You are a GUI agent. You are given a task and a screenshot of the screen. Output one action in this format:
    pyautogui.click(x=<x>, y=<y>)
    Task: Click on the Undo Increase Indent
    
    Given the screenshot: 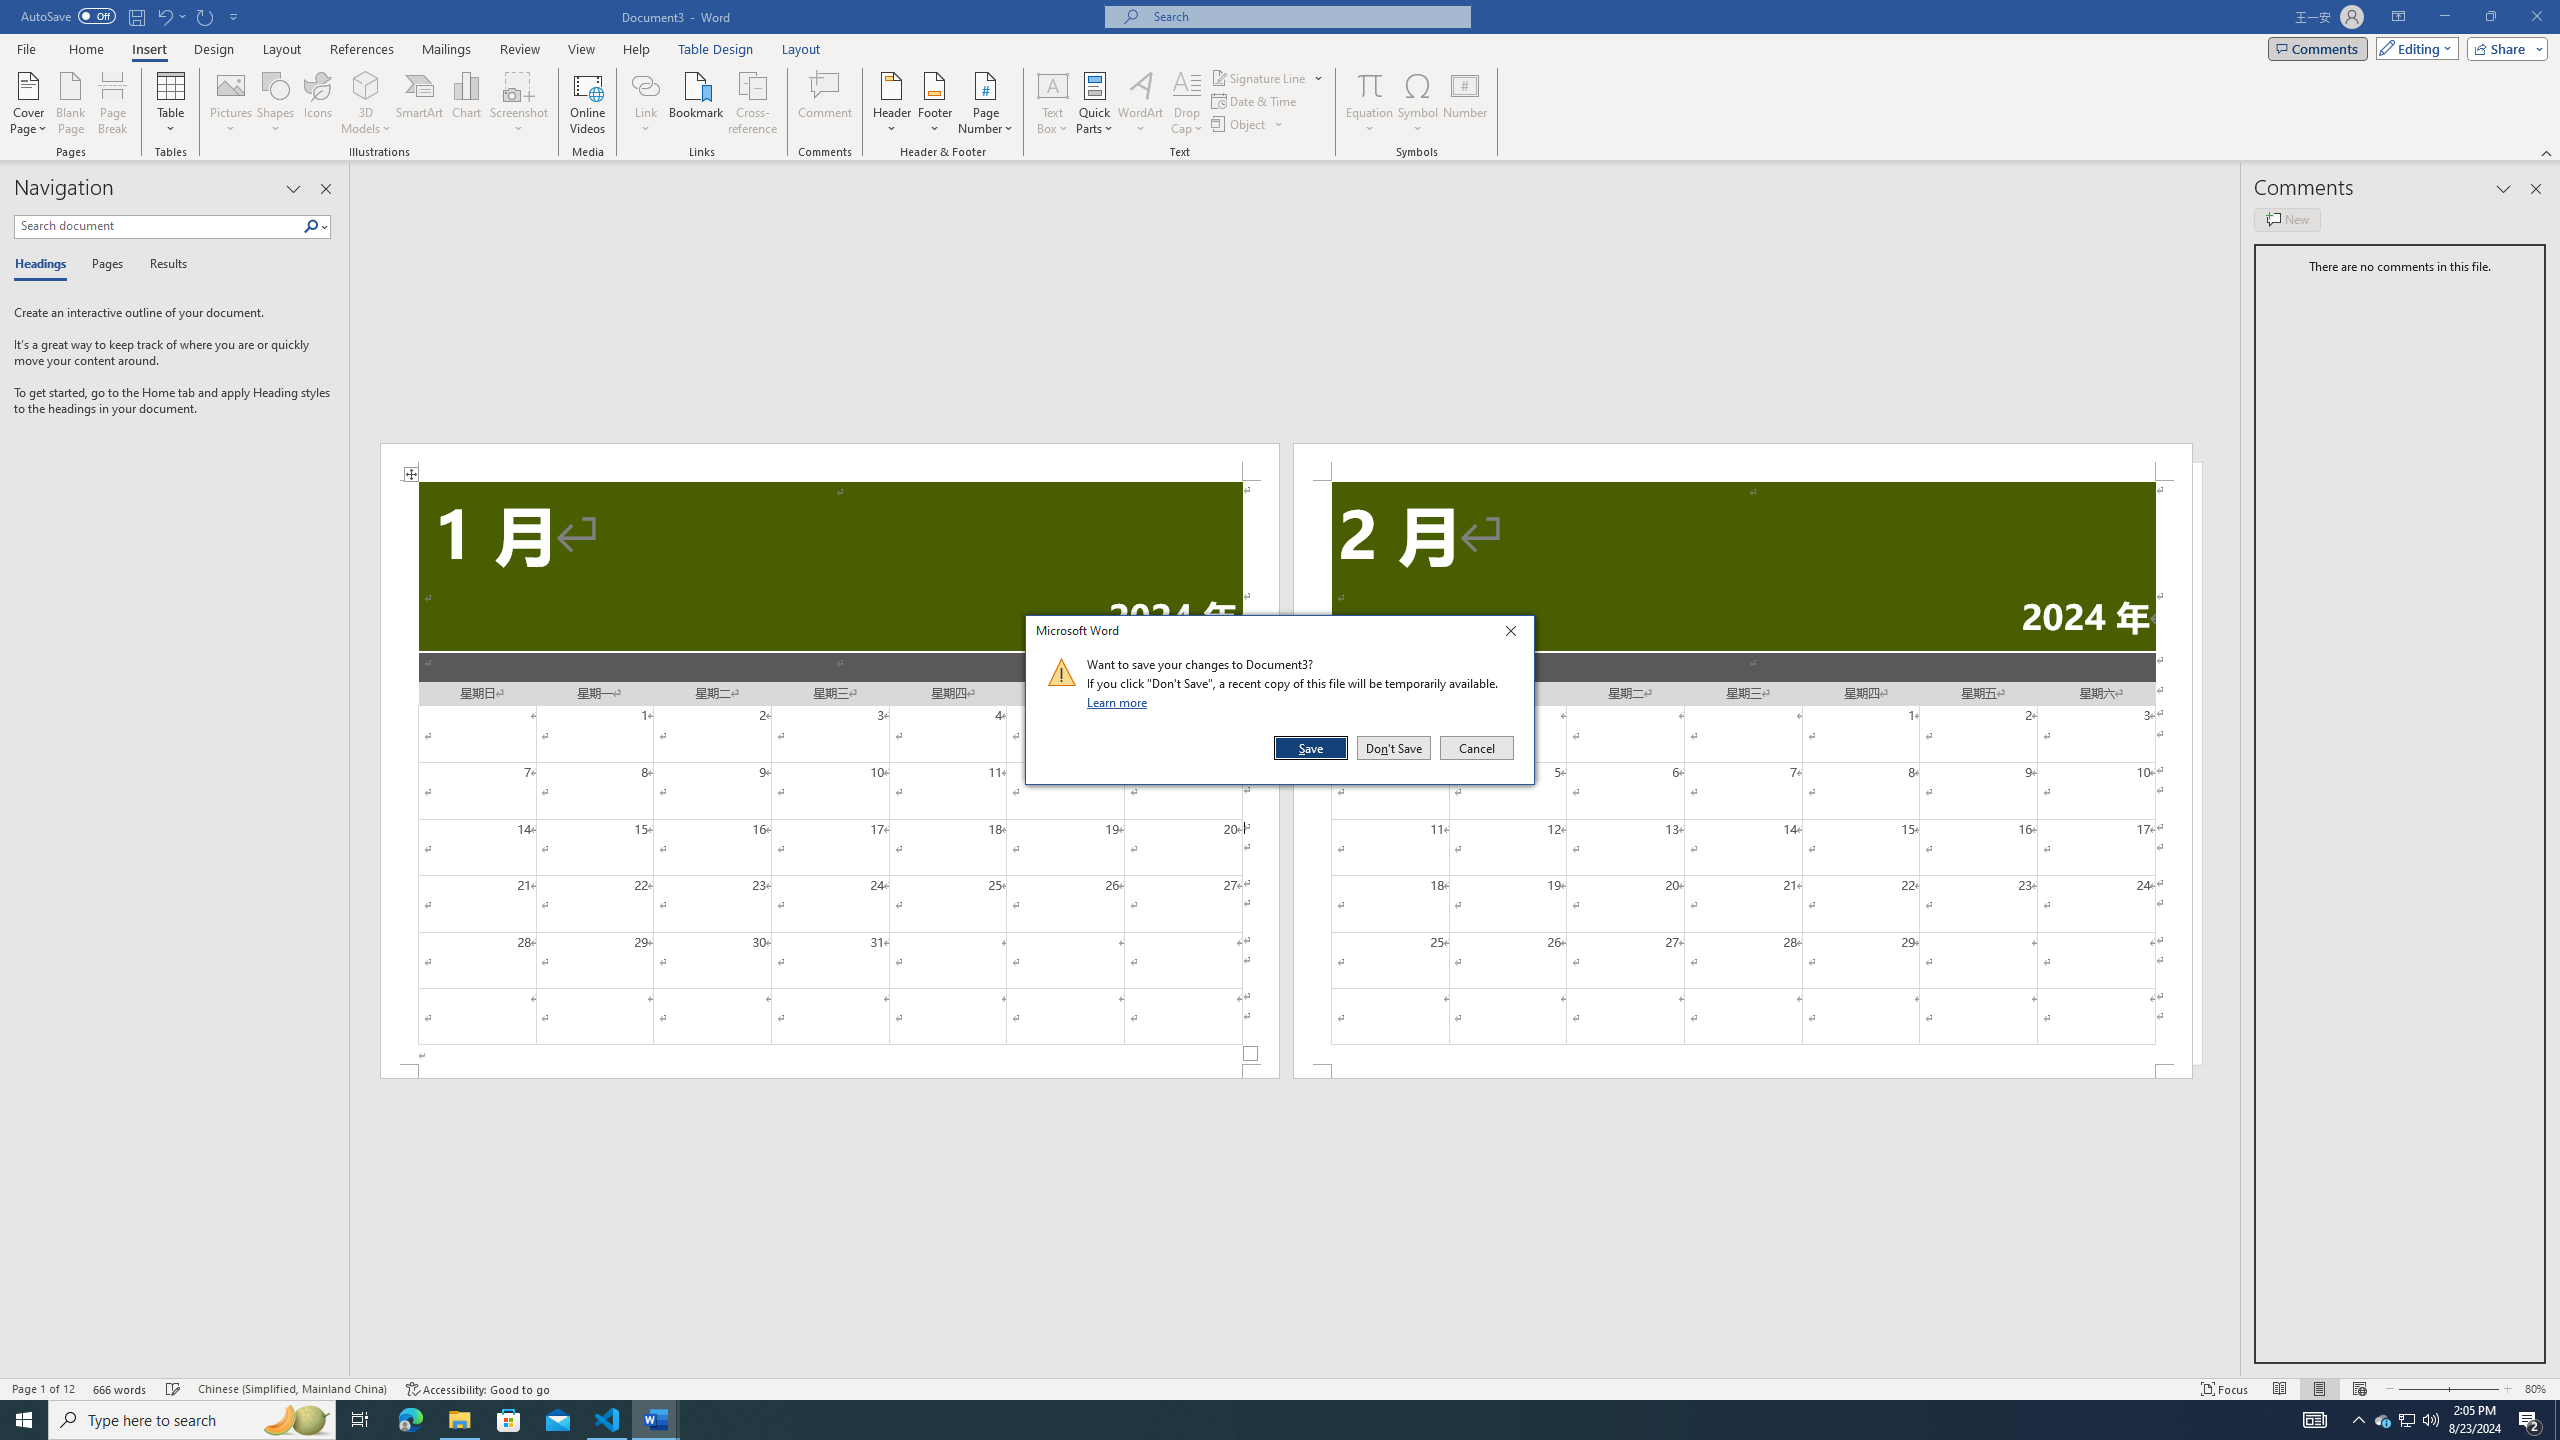 What is the action you would take?
    pyautogui.click(x=164, y=16)
    